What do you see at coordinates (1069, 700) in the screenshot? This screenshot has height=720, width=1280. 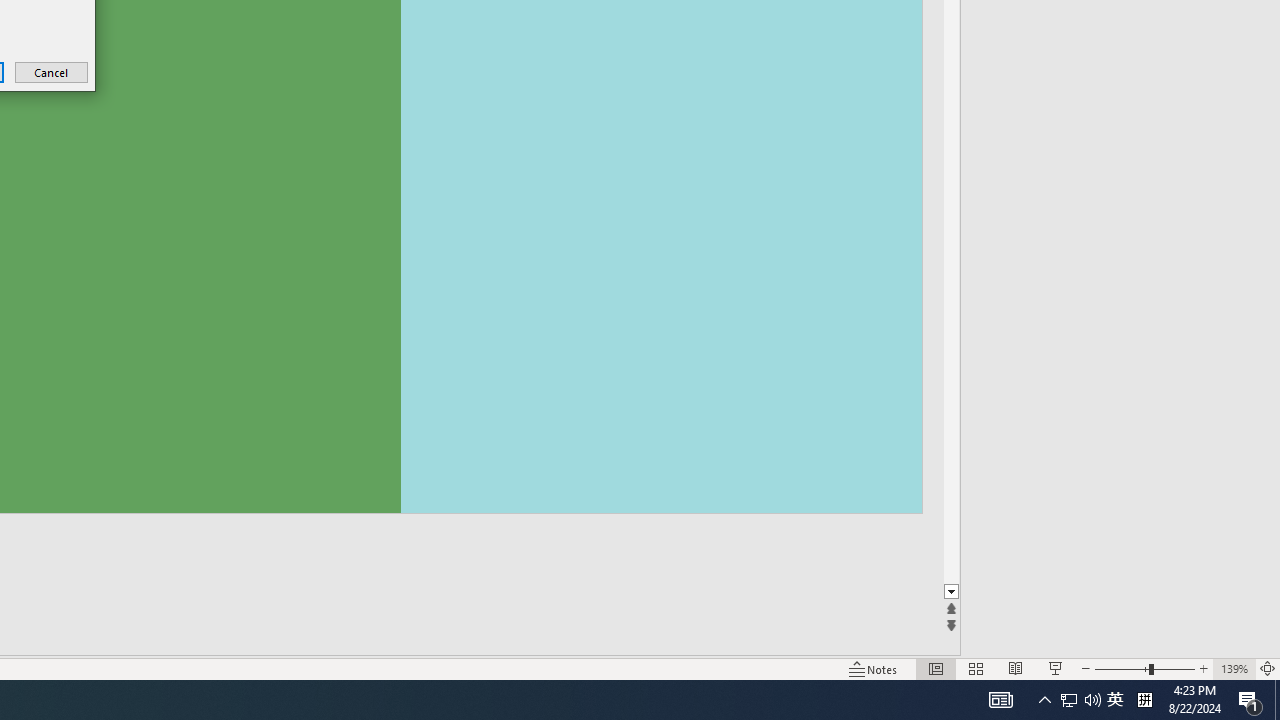 I see `Q2790: 100%` at bounding box center [1069, 700].